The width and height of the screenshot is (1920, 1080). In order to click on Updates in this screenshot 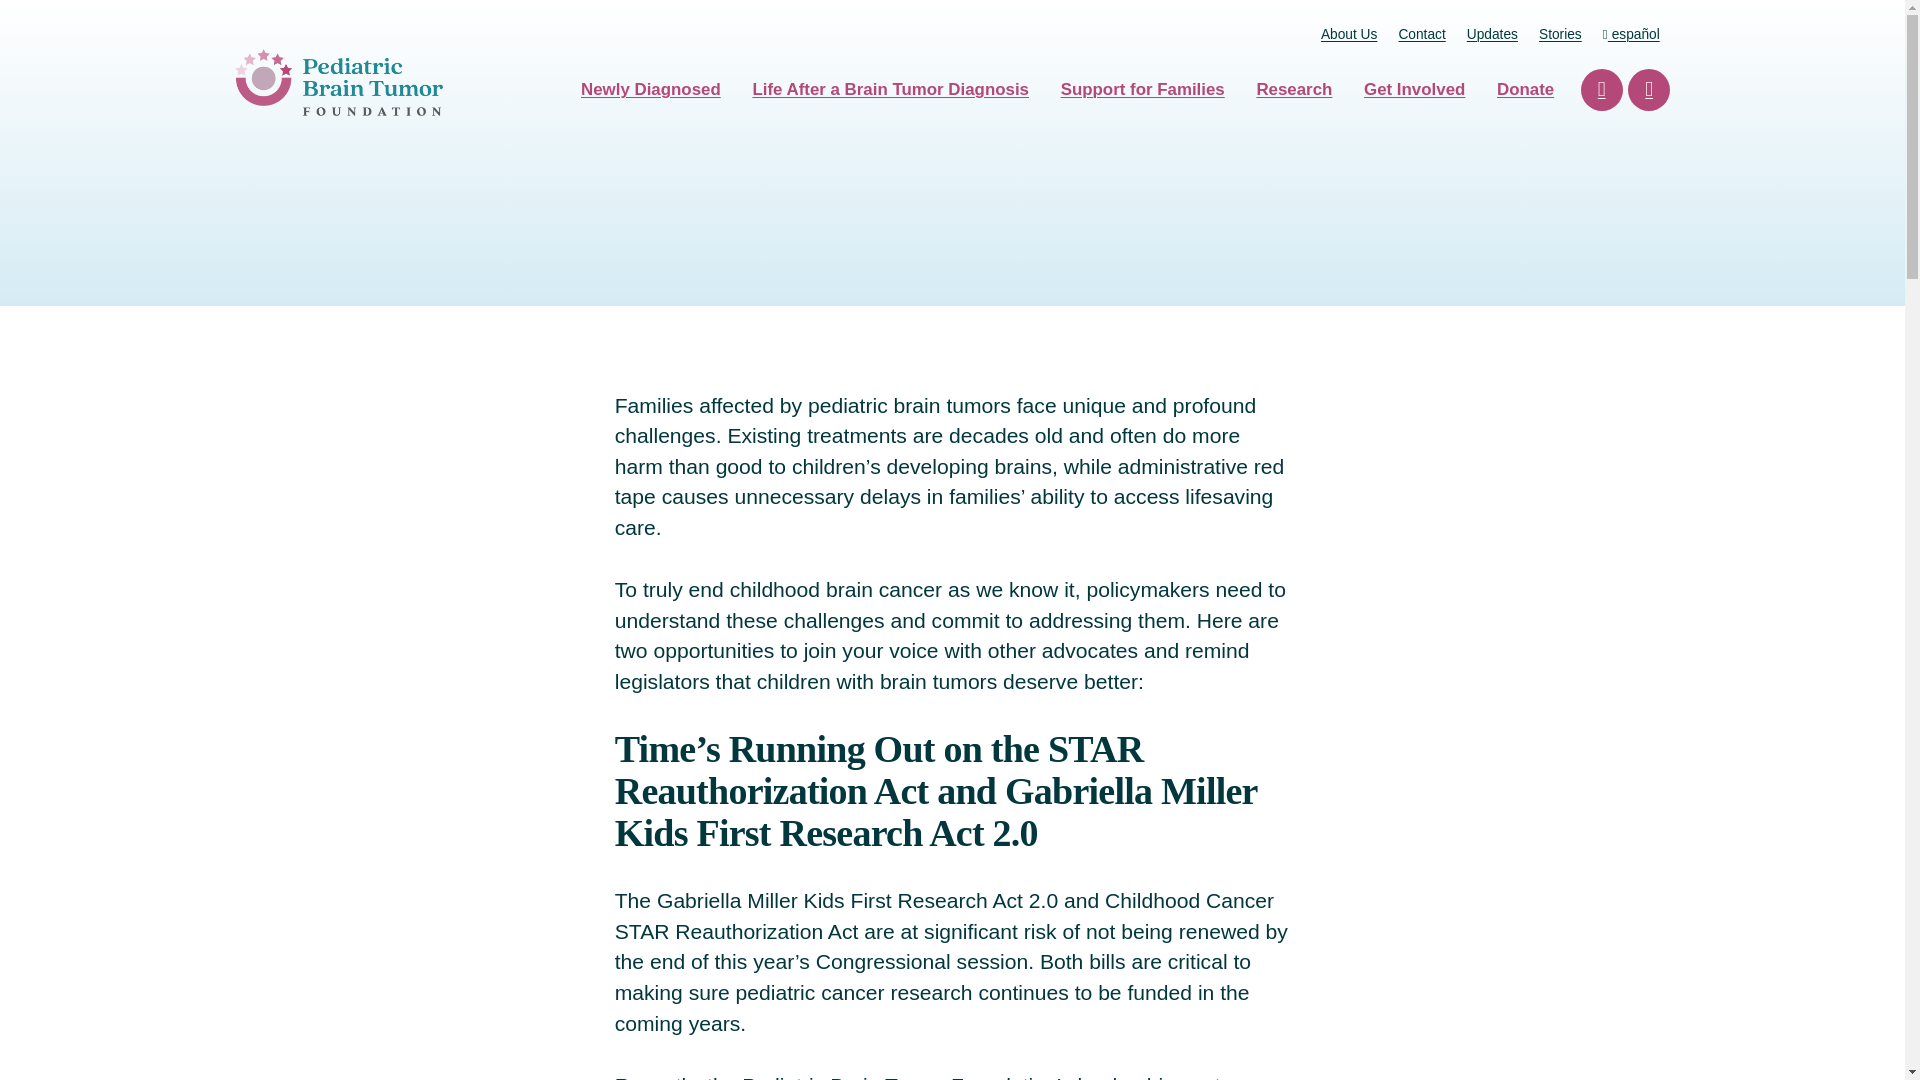, I will do `click(1492, 34)`.